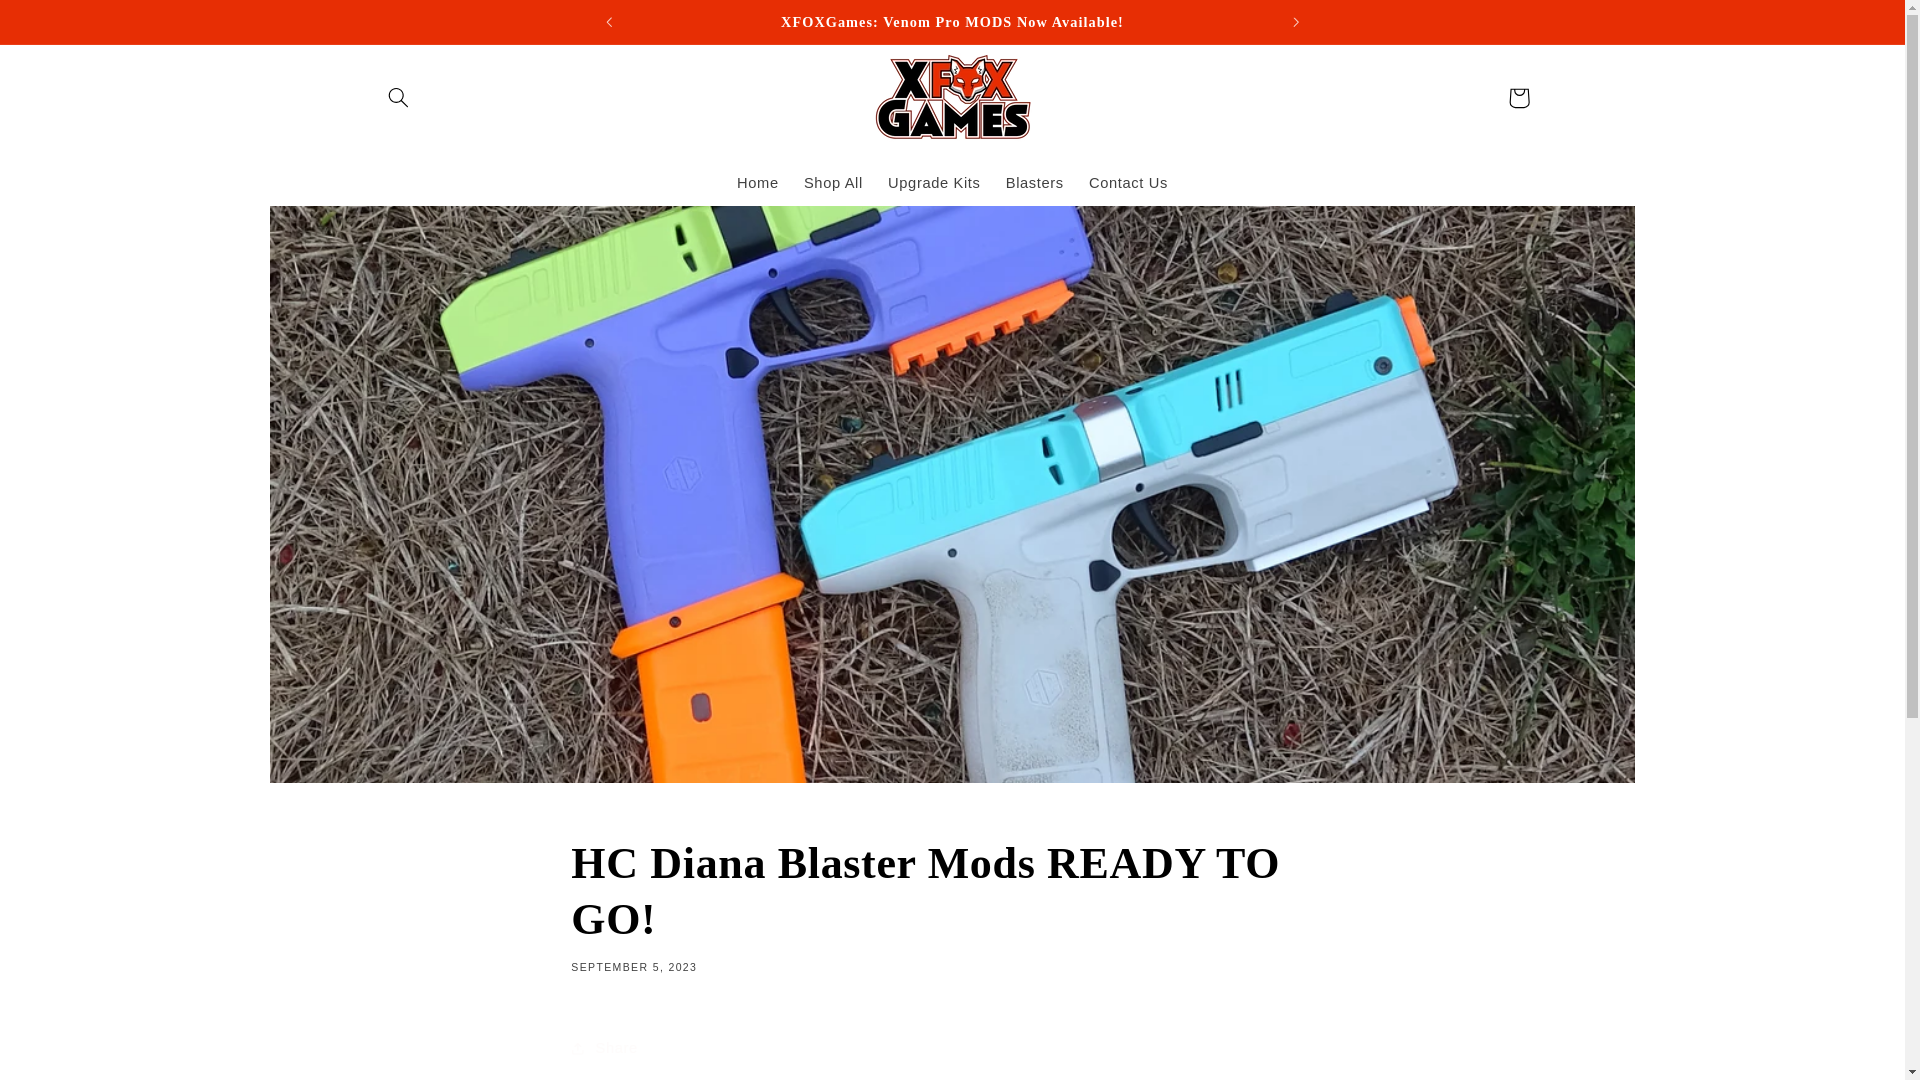 This screenshot has height=1080, width=1920. I want to click on Shop All, so click(833, 184).